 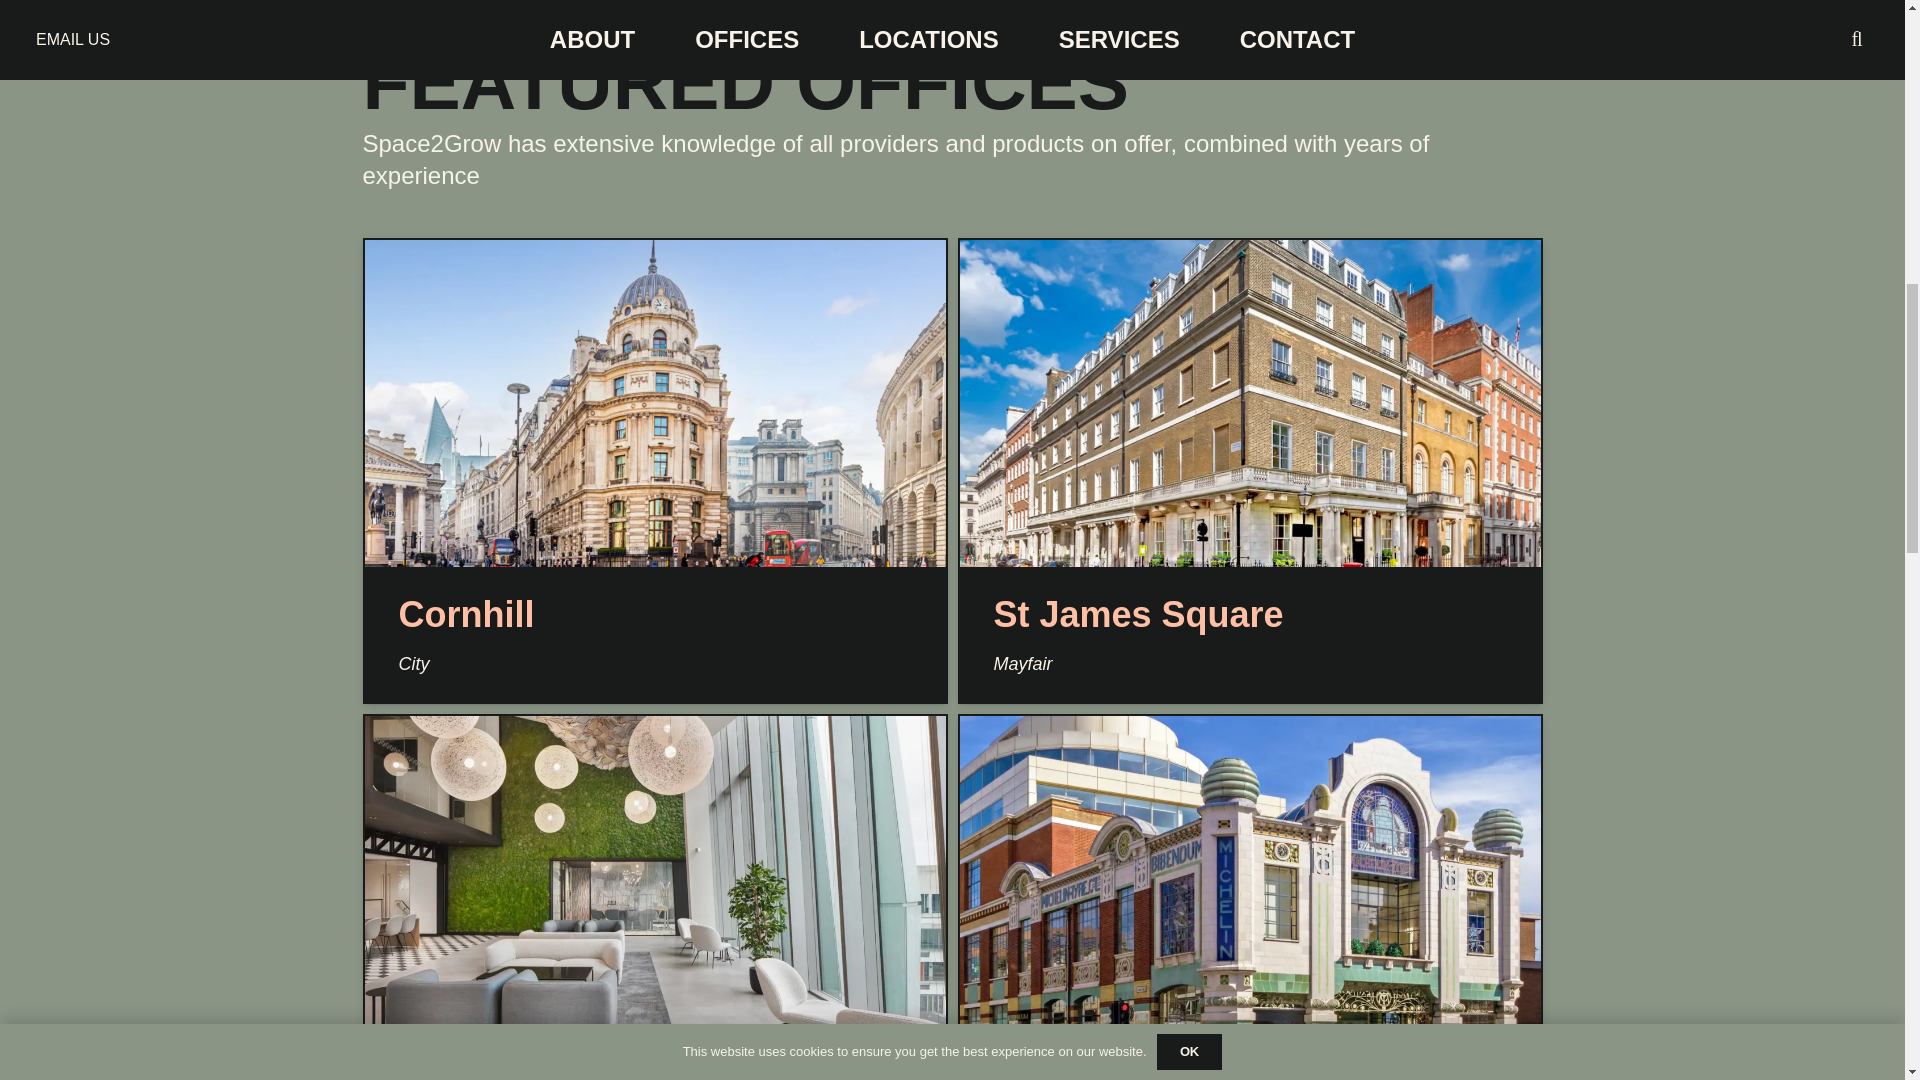 I want to click on Back to top, so click(x=1864, y=34).